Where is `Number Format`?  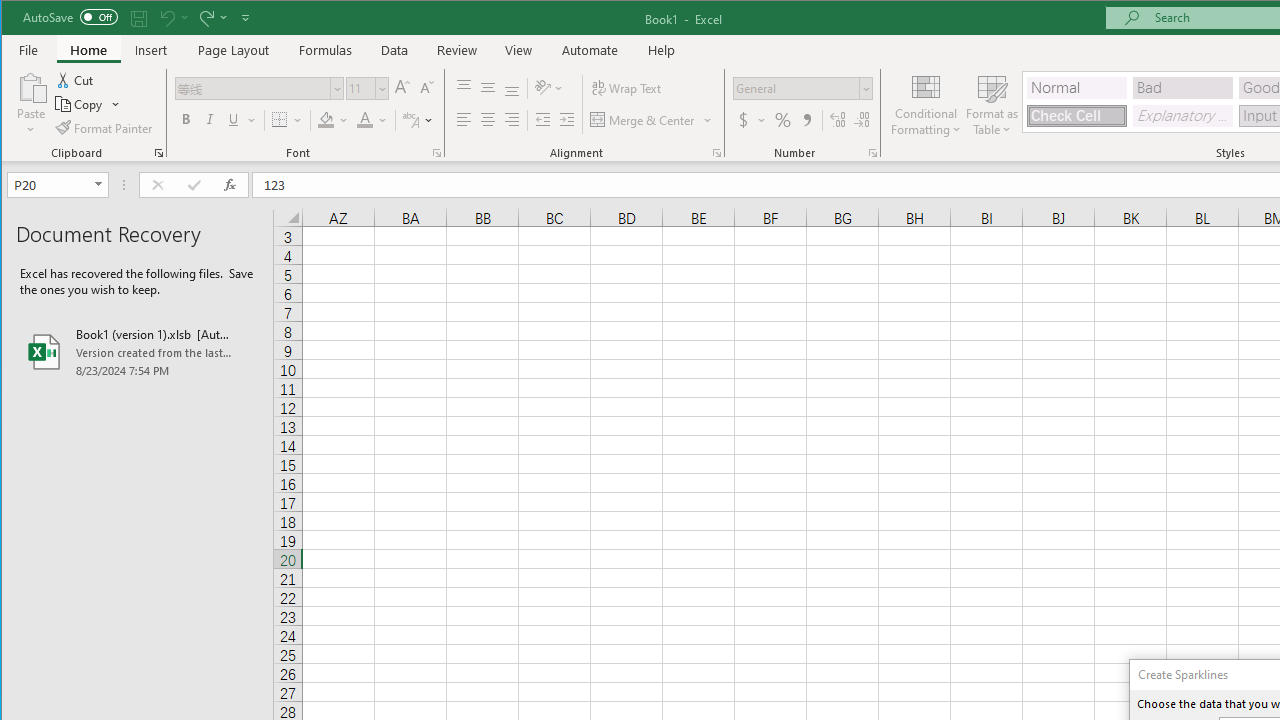
Number Format is located at coordinates (802, 88).